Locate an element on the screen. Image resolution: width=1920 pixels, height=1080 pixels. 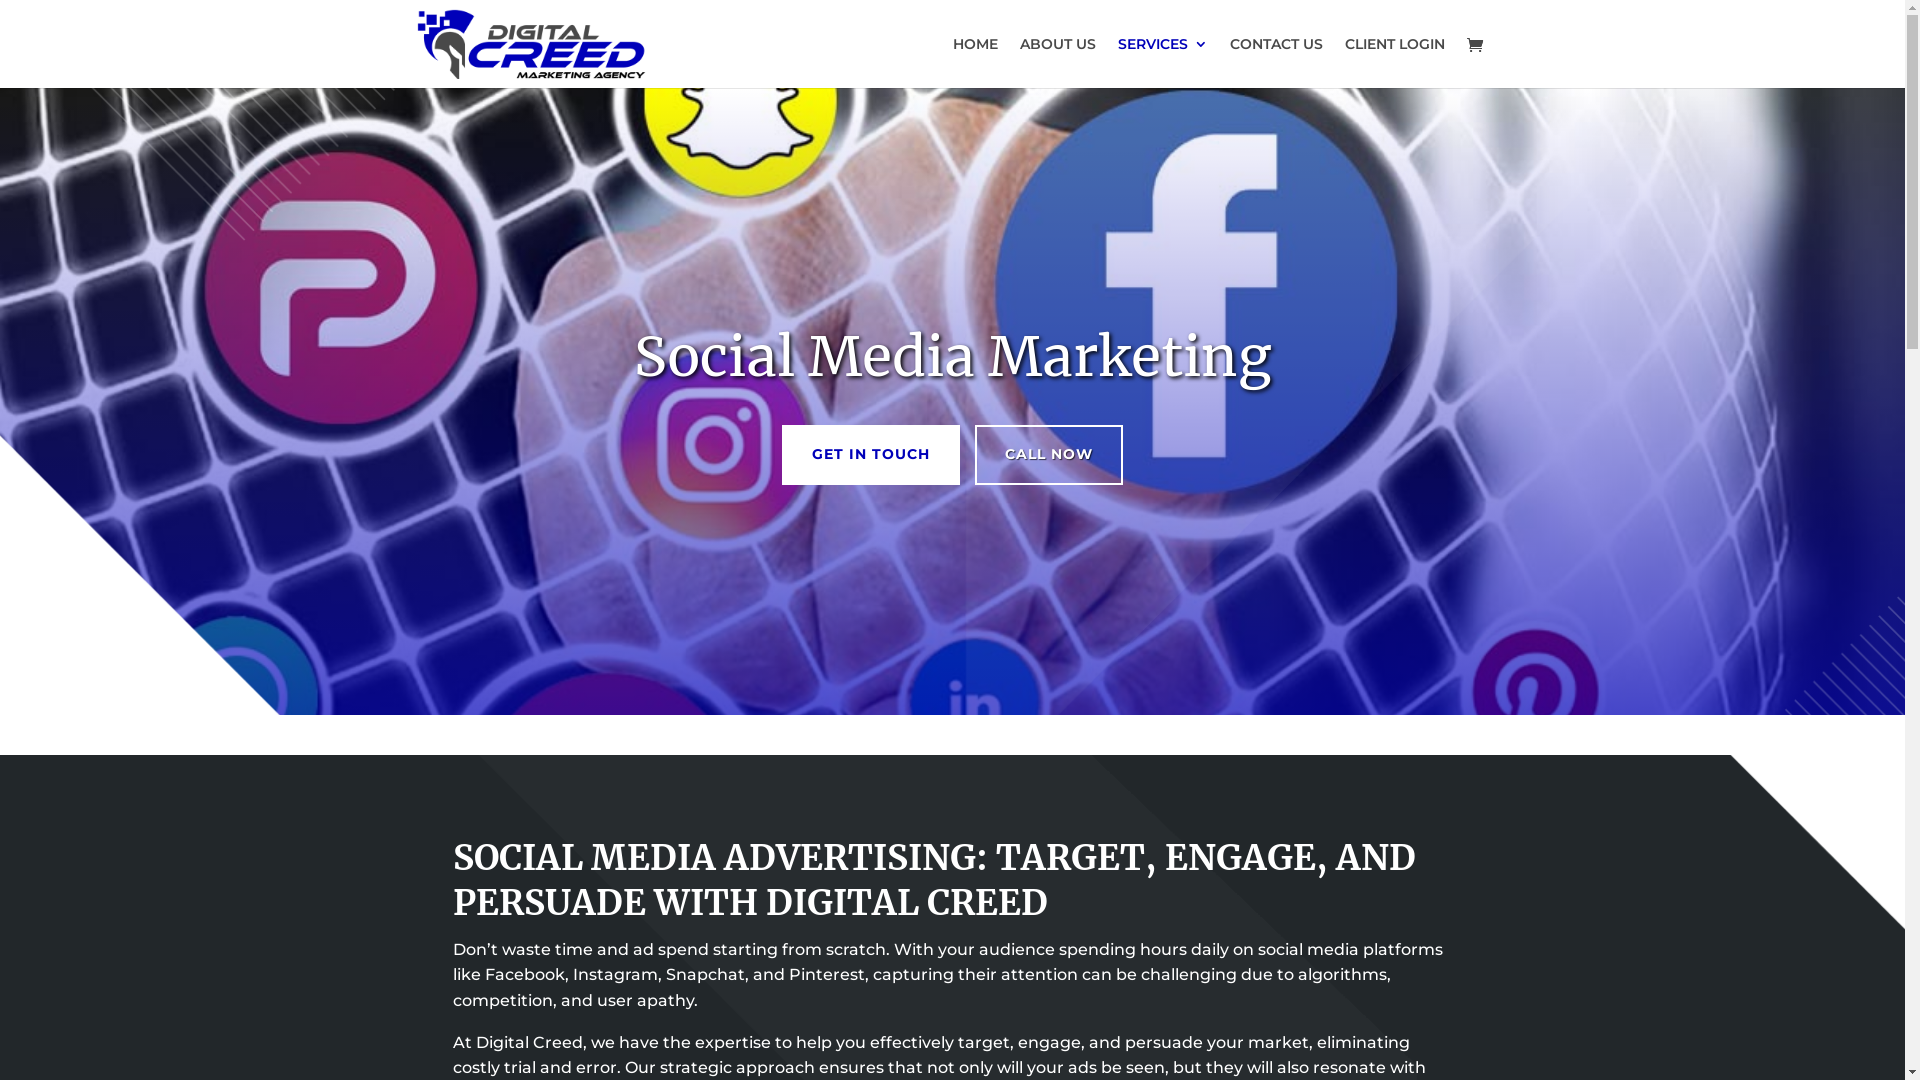
ABOUT US is located at coordinates (1058, 62).